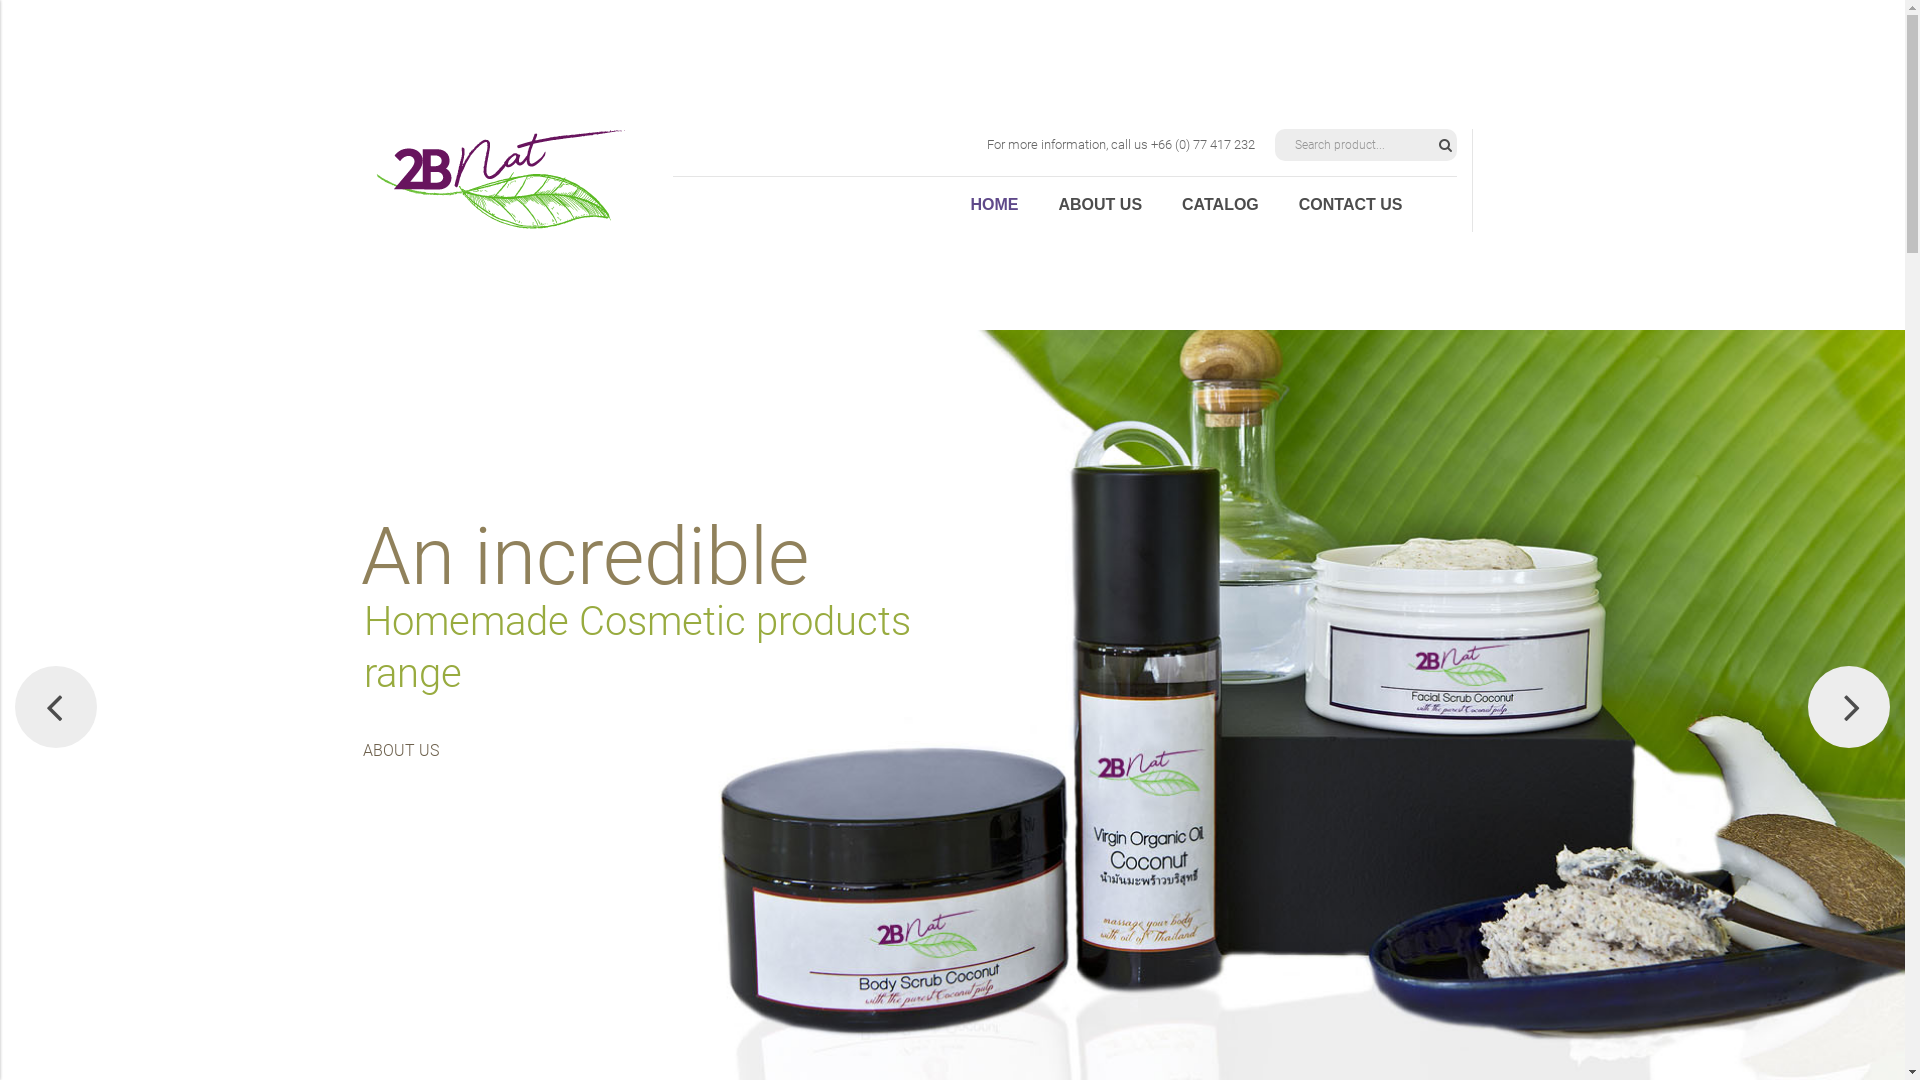 The image size is (1920, 1080). What do you see at coordinates (1100, 204) in the screenshot?
I see `ABOUT US` at bounding box center [1100, 204].